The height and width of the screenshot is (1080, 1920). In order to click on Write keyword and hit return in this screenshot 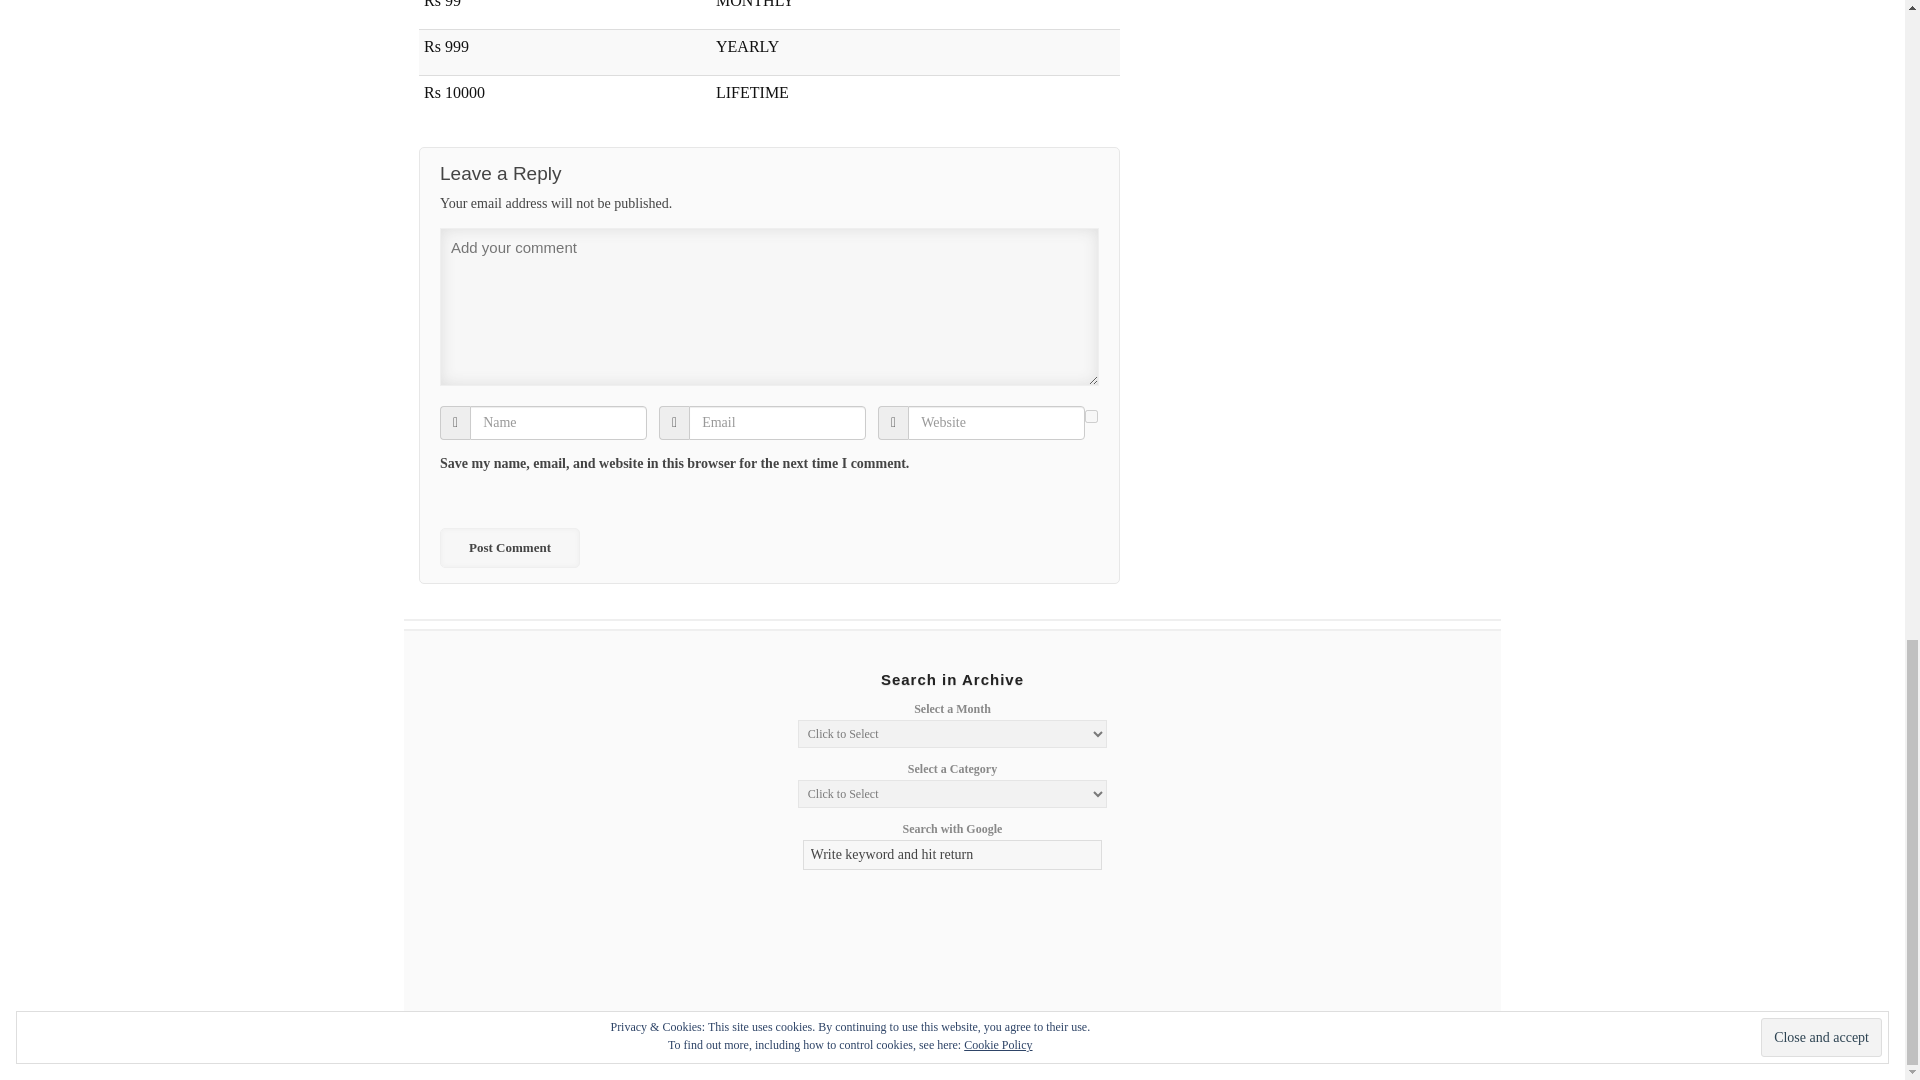, I will do `click(952, 855)`.